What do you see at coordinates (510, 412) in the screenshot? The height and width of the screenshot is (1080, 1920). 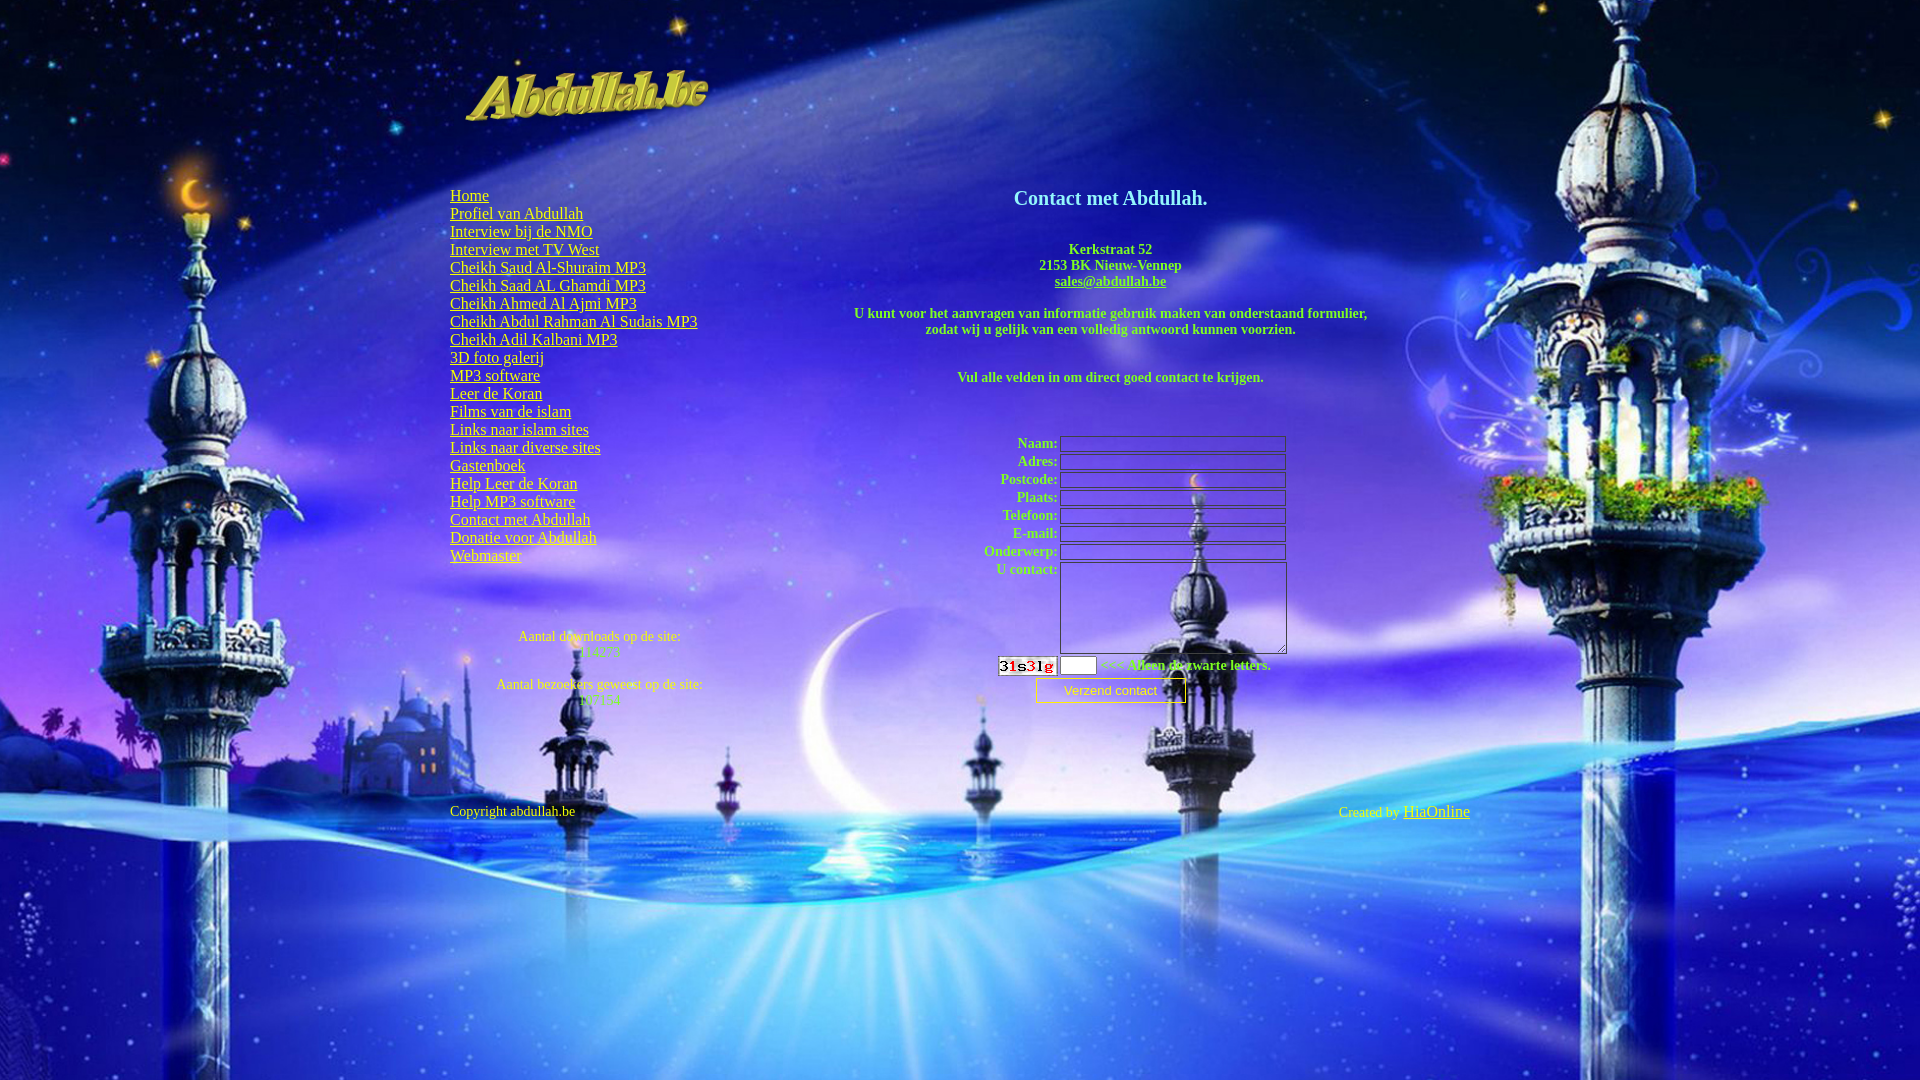 I see `Films van de islam` at bounding box center [510, 412].